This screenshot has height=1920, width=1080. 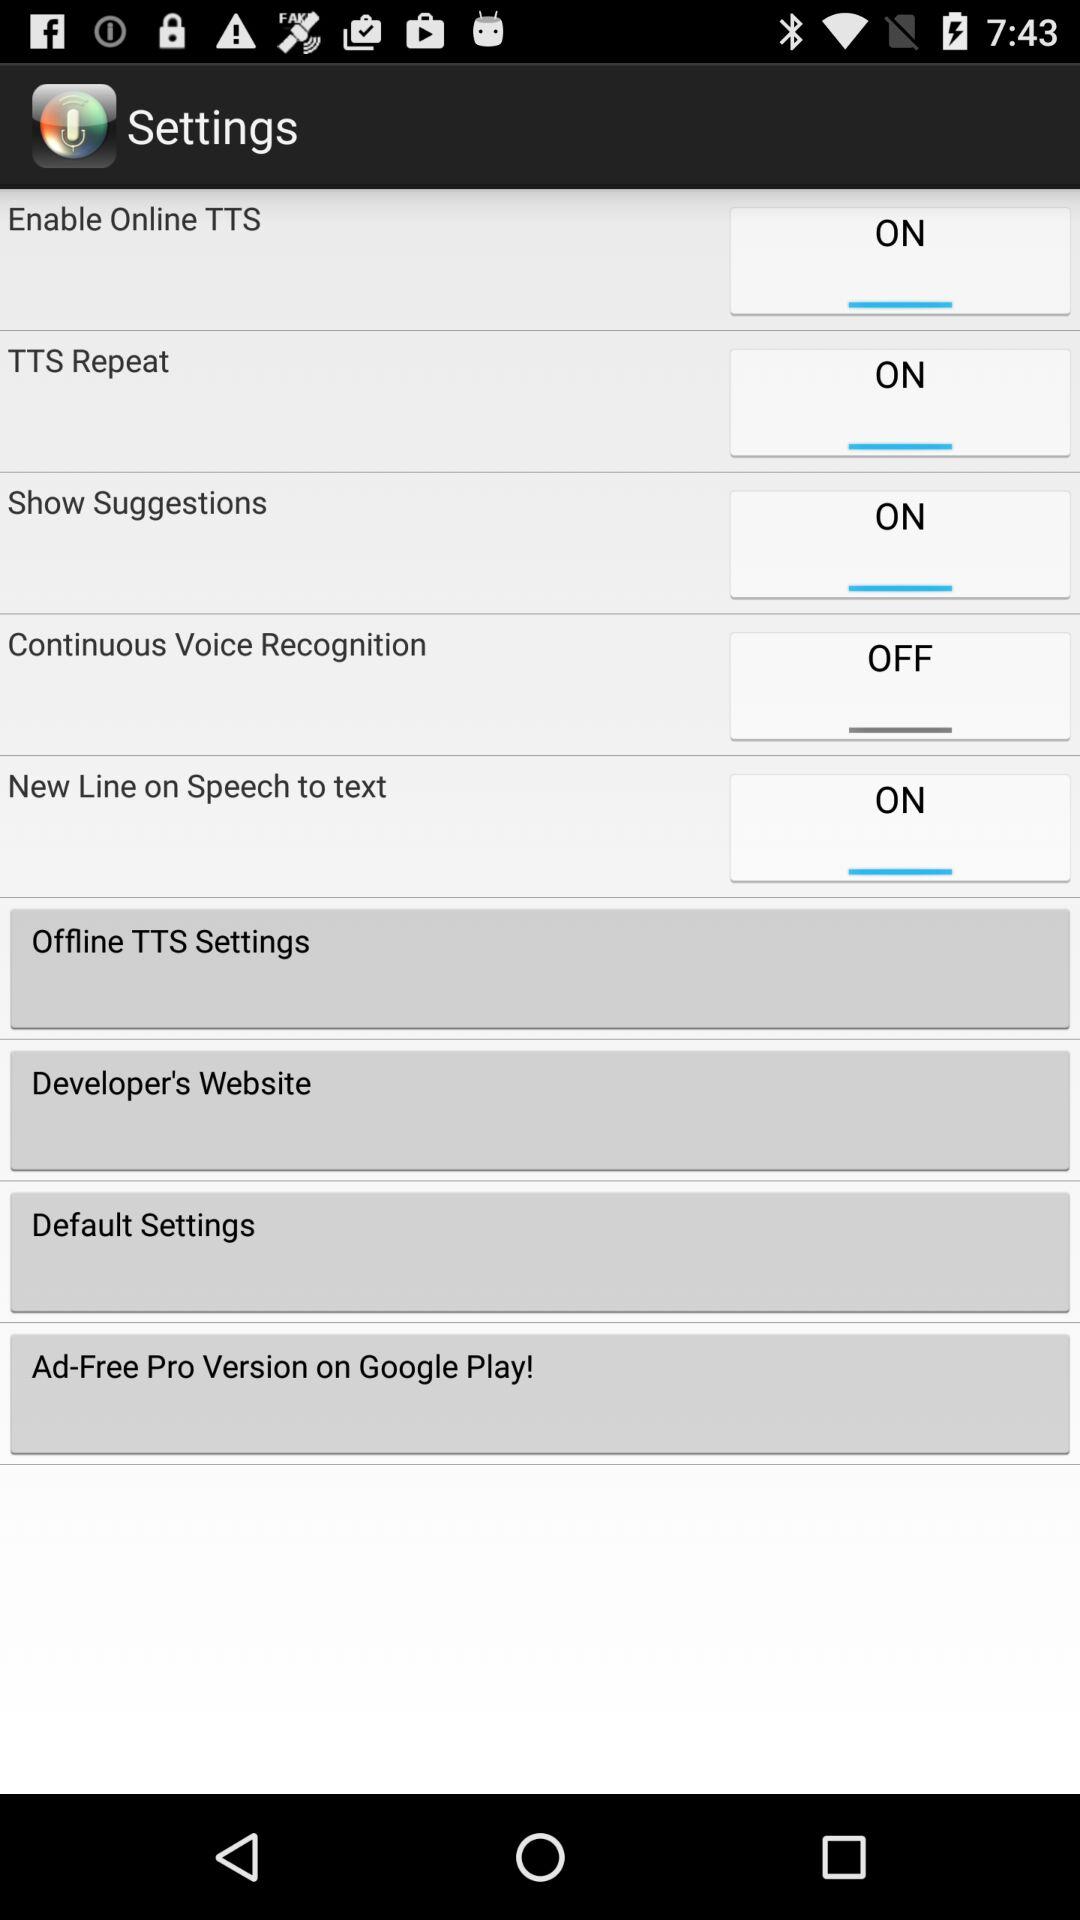 What do you see at coordinates (900, 684) in the screenshot?
I see `open app to the right of show suggestions` at bounding box center [900, 684].